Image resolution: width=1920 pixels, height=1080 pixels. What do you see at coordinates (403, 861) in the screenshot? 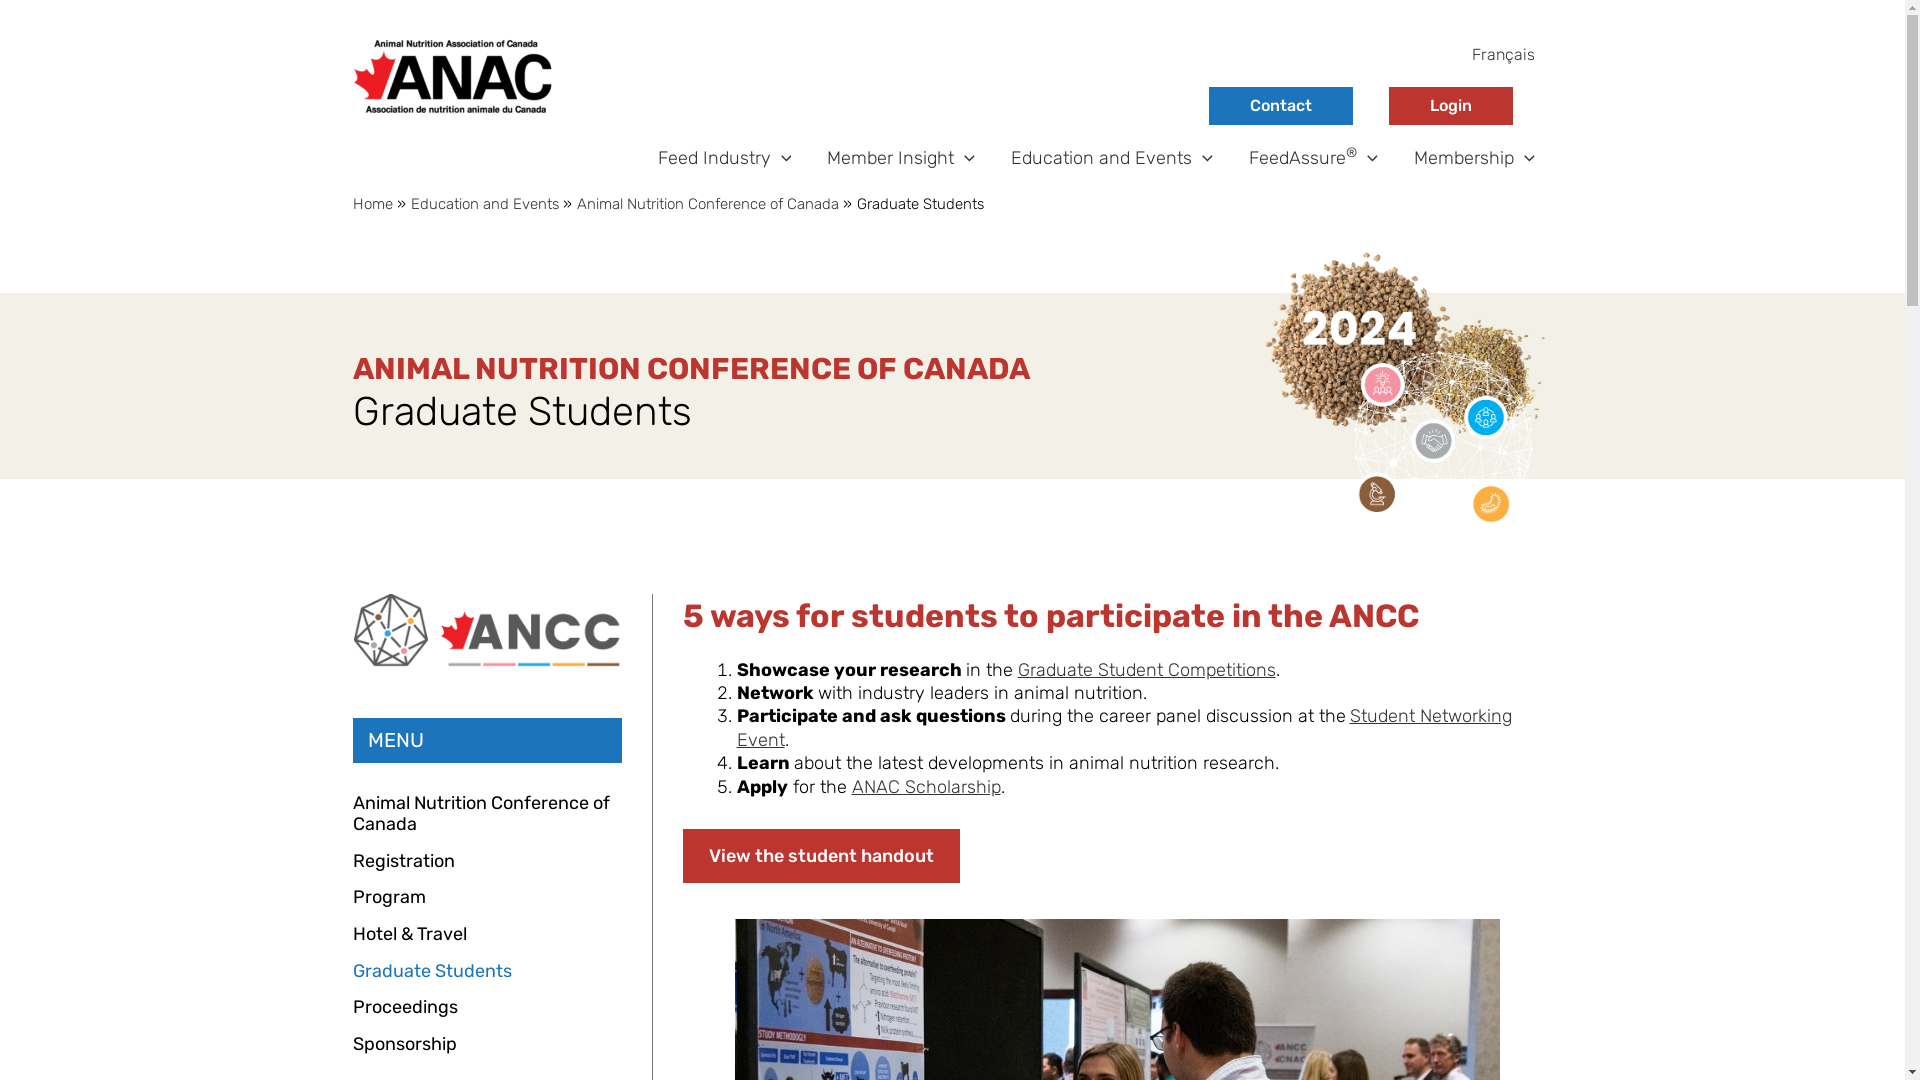
I see `Registration` at bounding box center [403, 861].